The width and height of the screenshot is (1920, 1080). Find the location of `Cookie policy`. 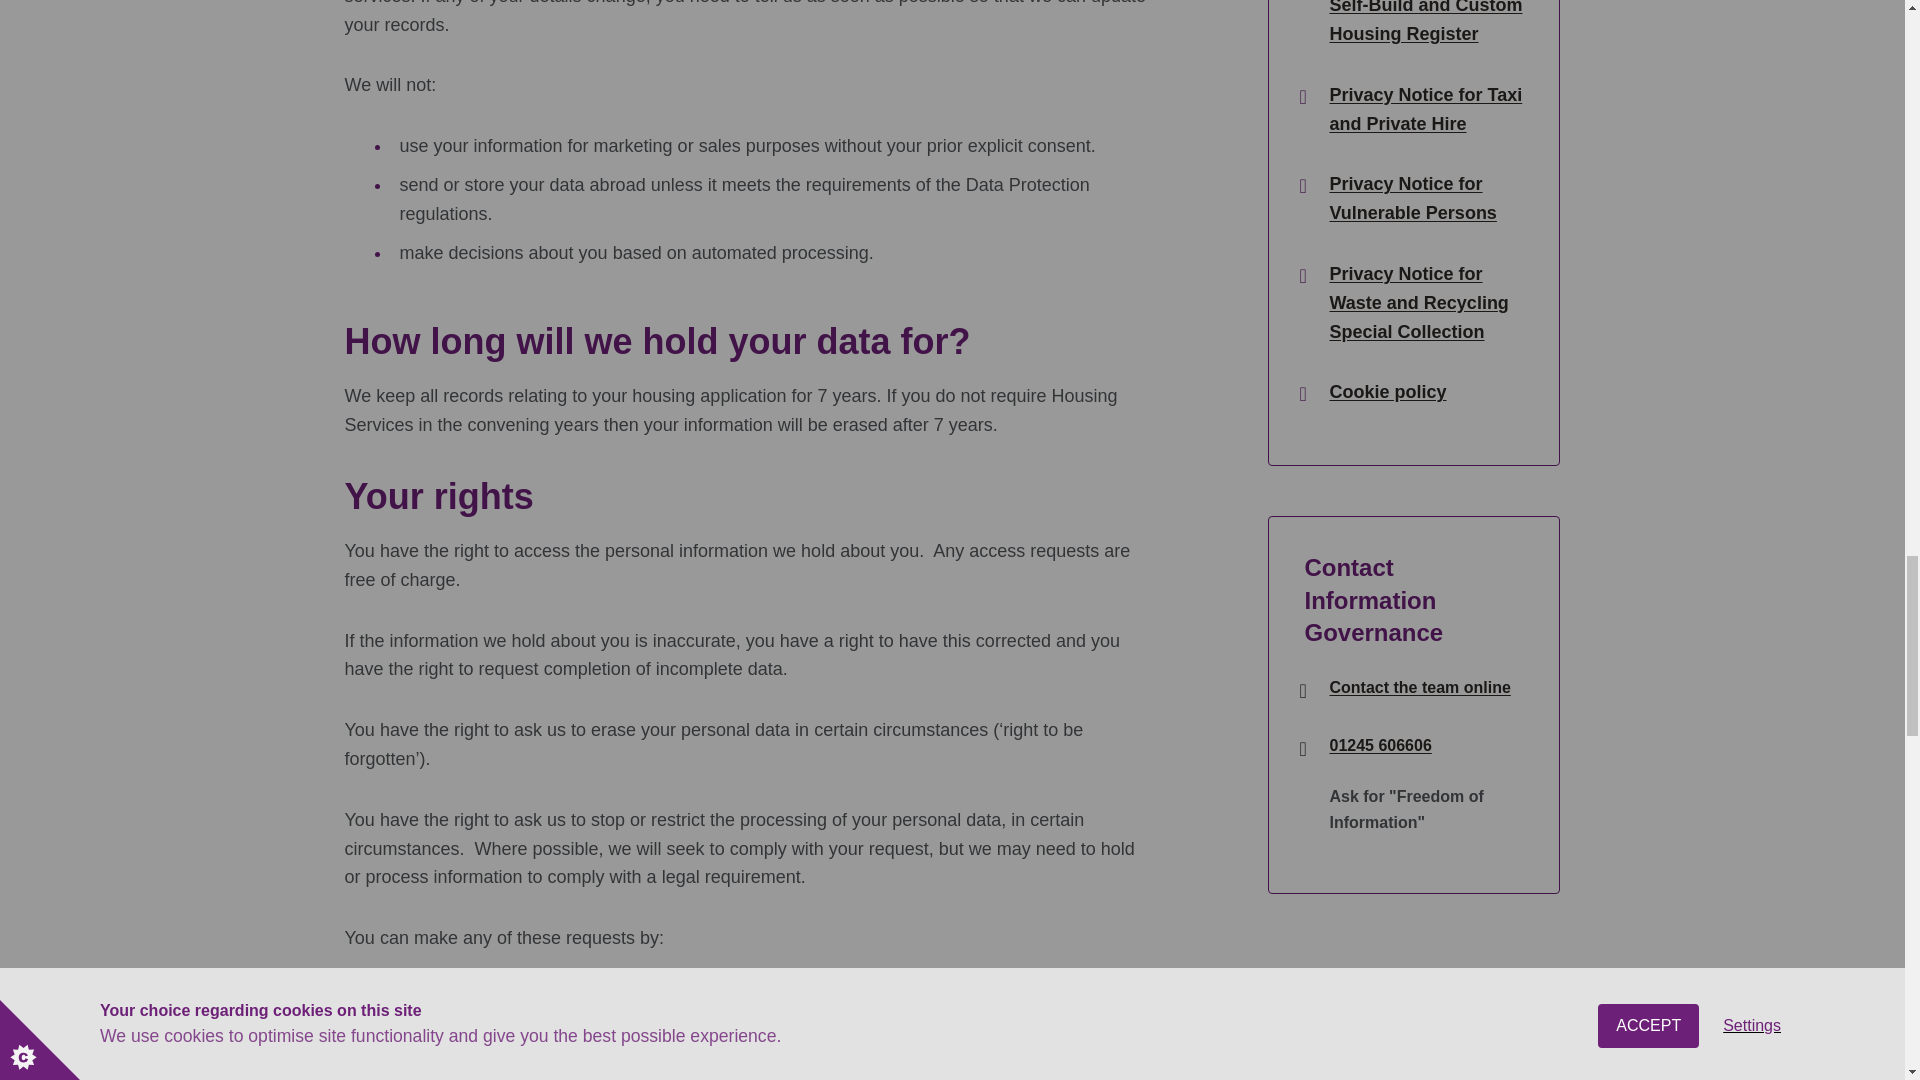

Cookie policy is located at coordinates (1386, 392).